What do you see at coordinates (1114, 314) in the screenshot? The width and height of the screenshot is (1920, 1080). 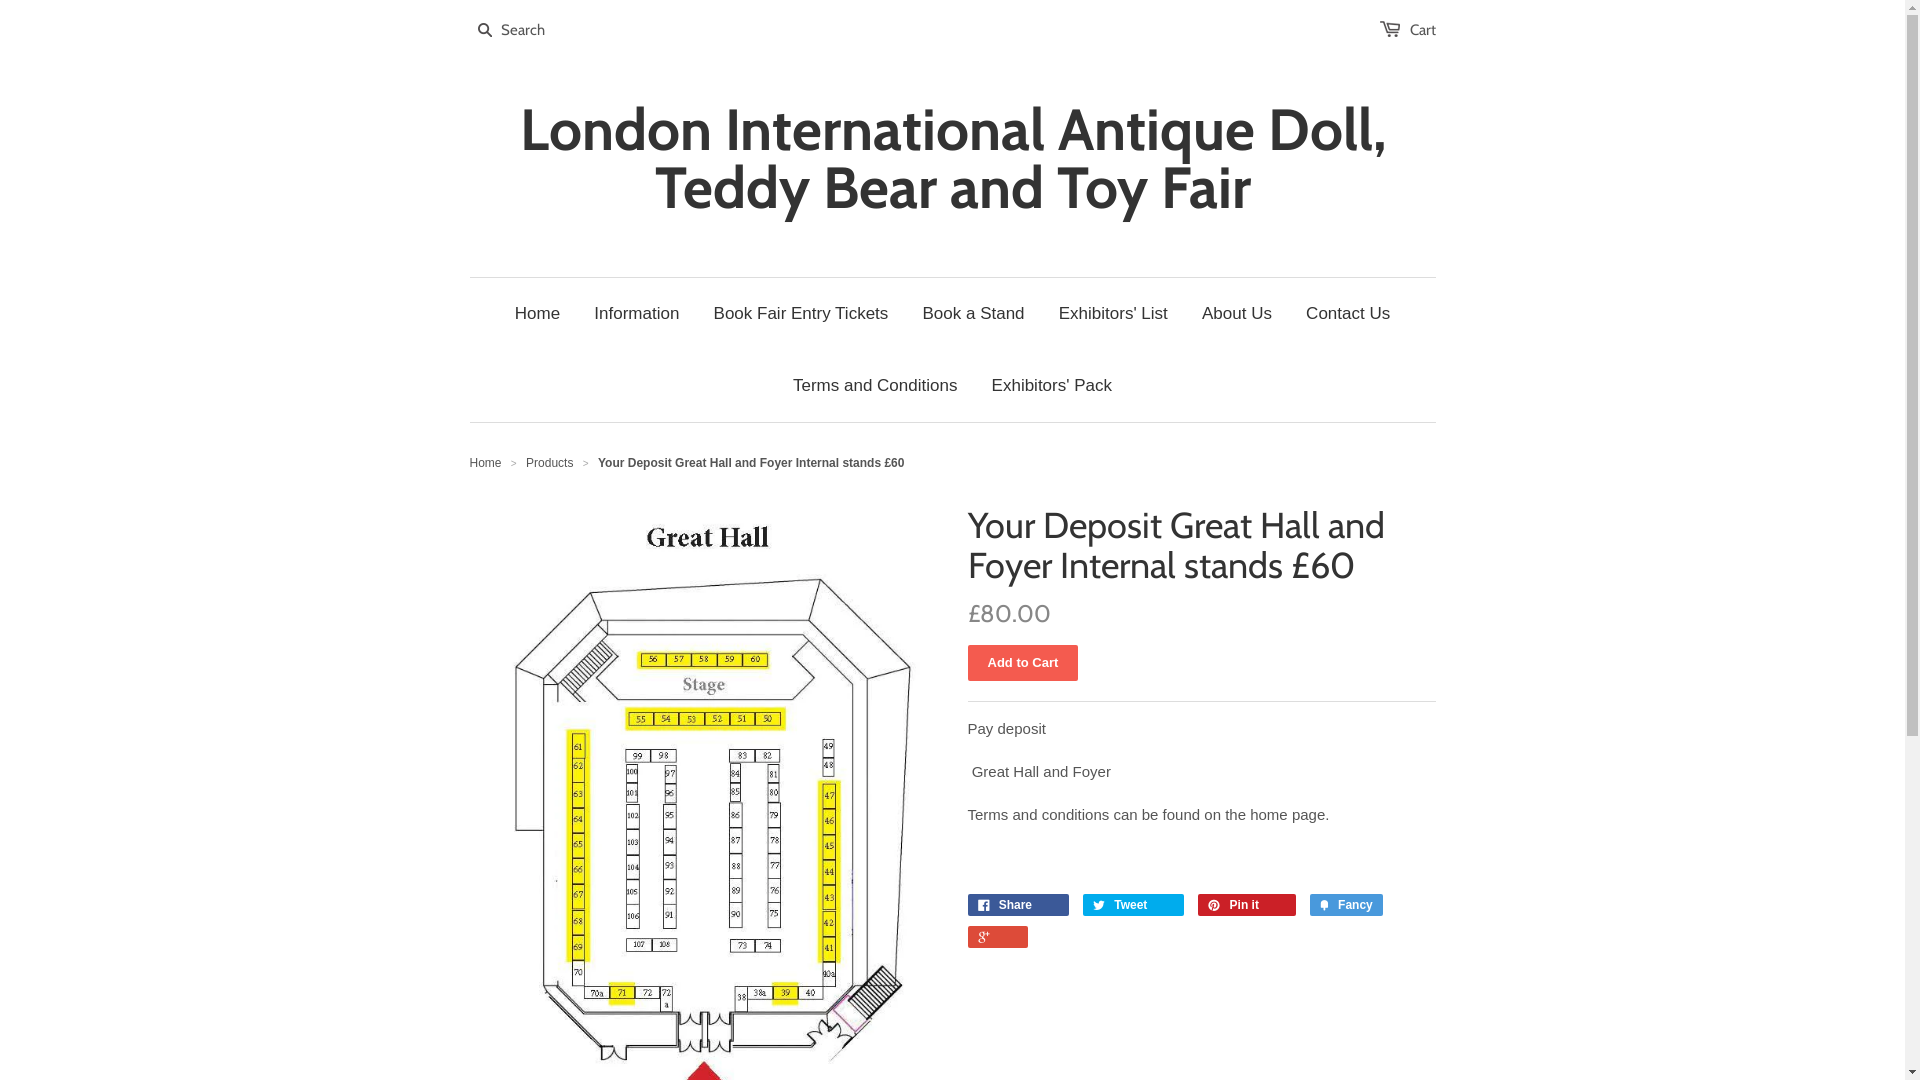 I see `Exhibitors' List` at bounding box center [1114, 314].